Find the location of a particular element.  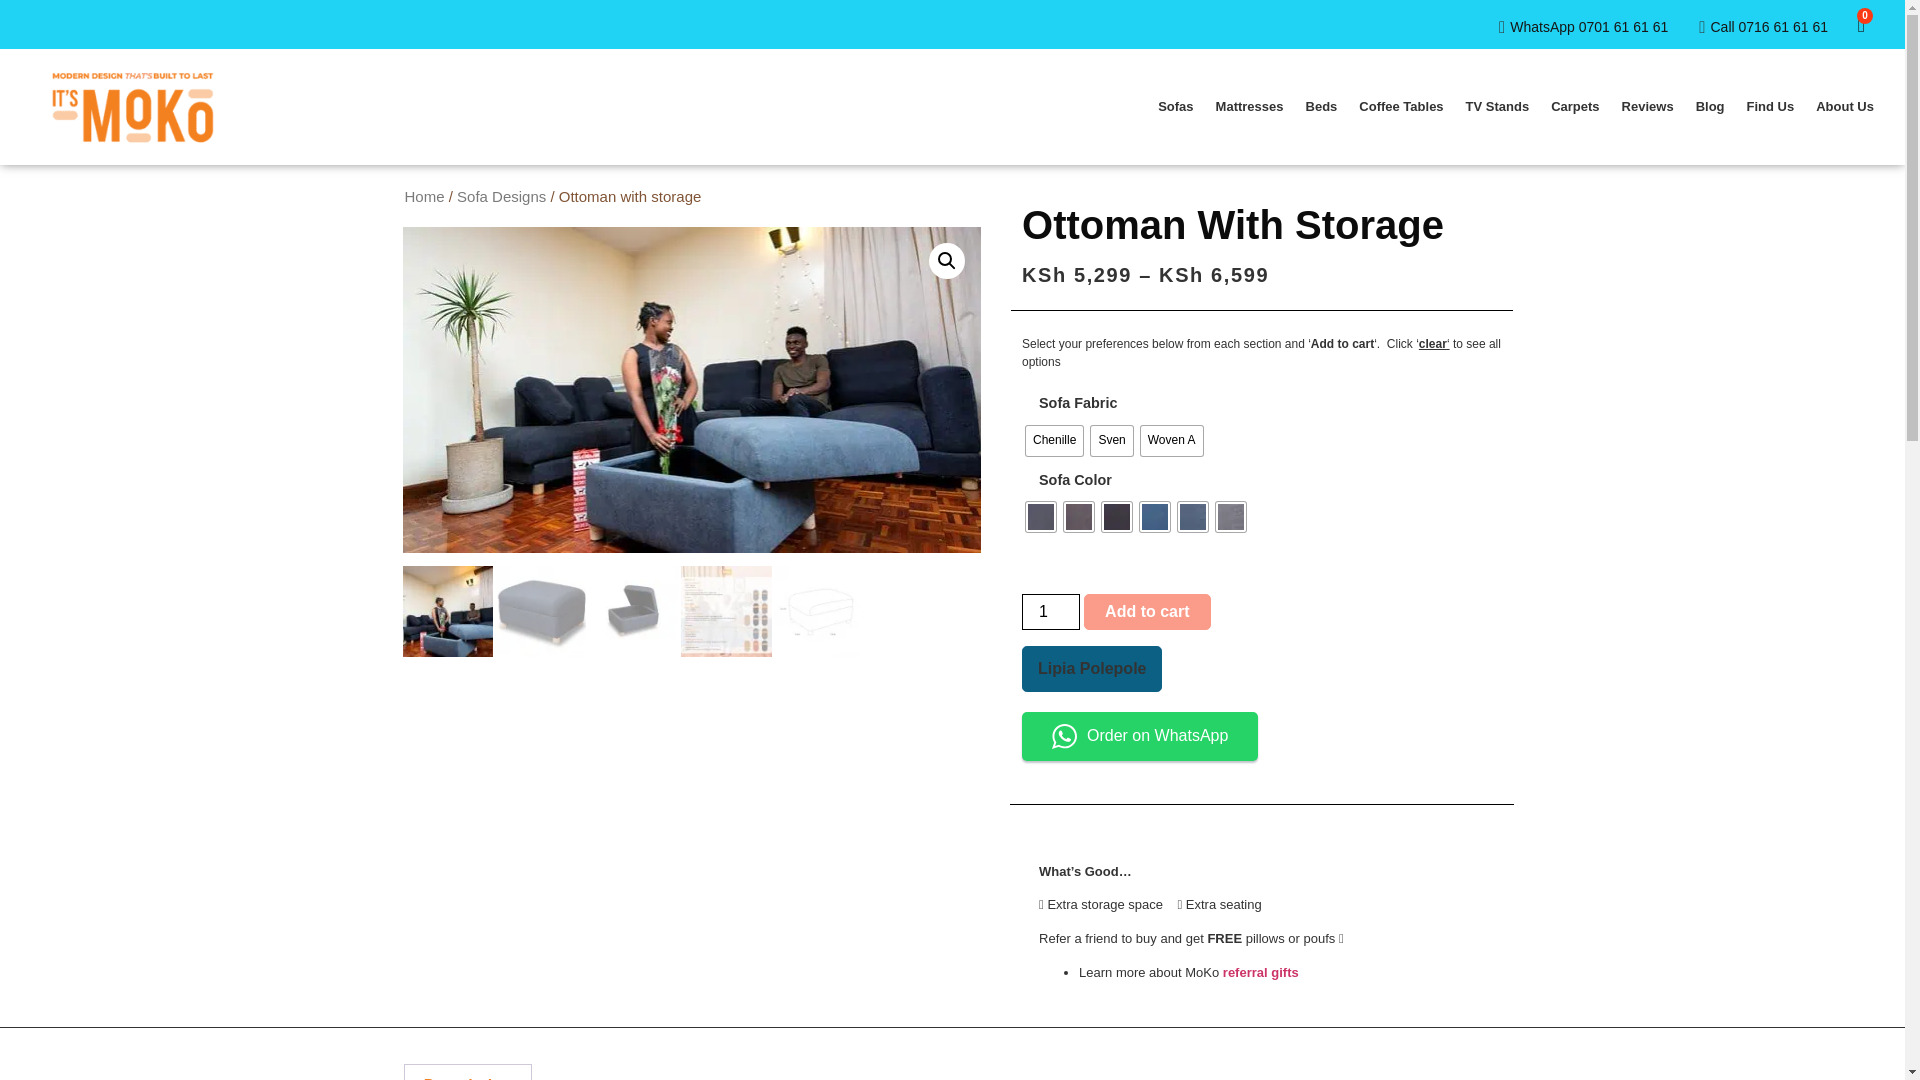

TV Stands is located at coordinates (1498, 106).